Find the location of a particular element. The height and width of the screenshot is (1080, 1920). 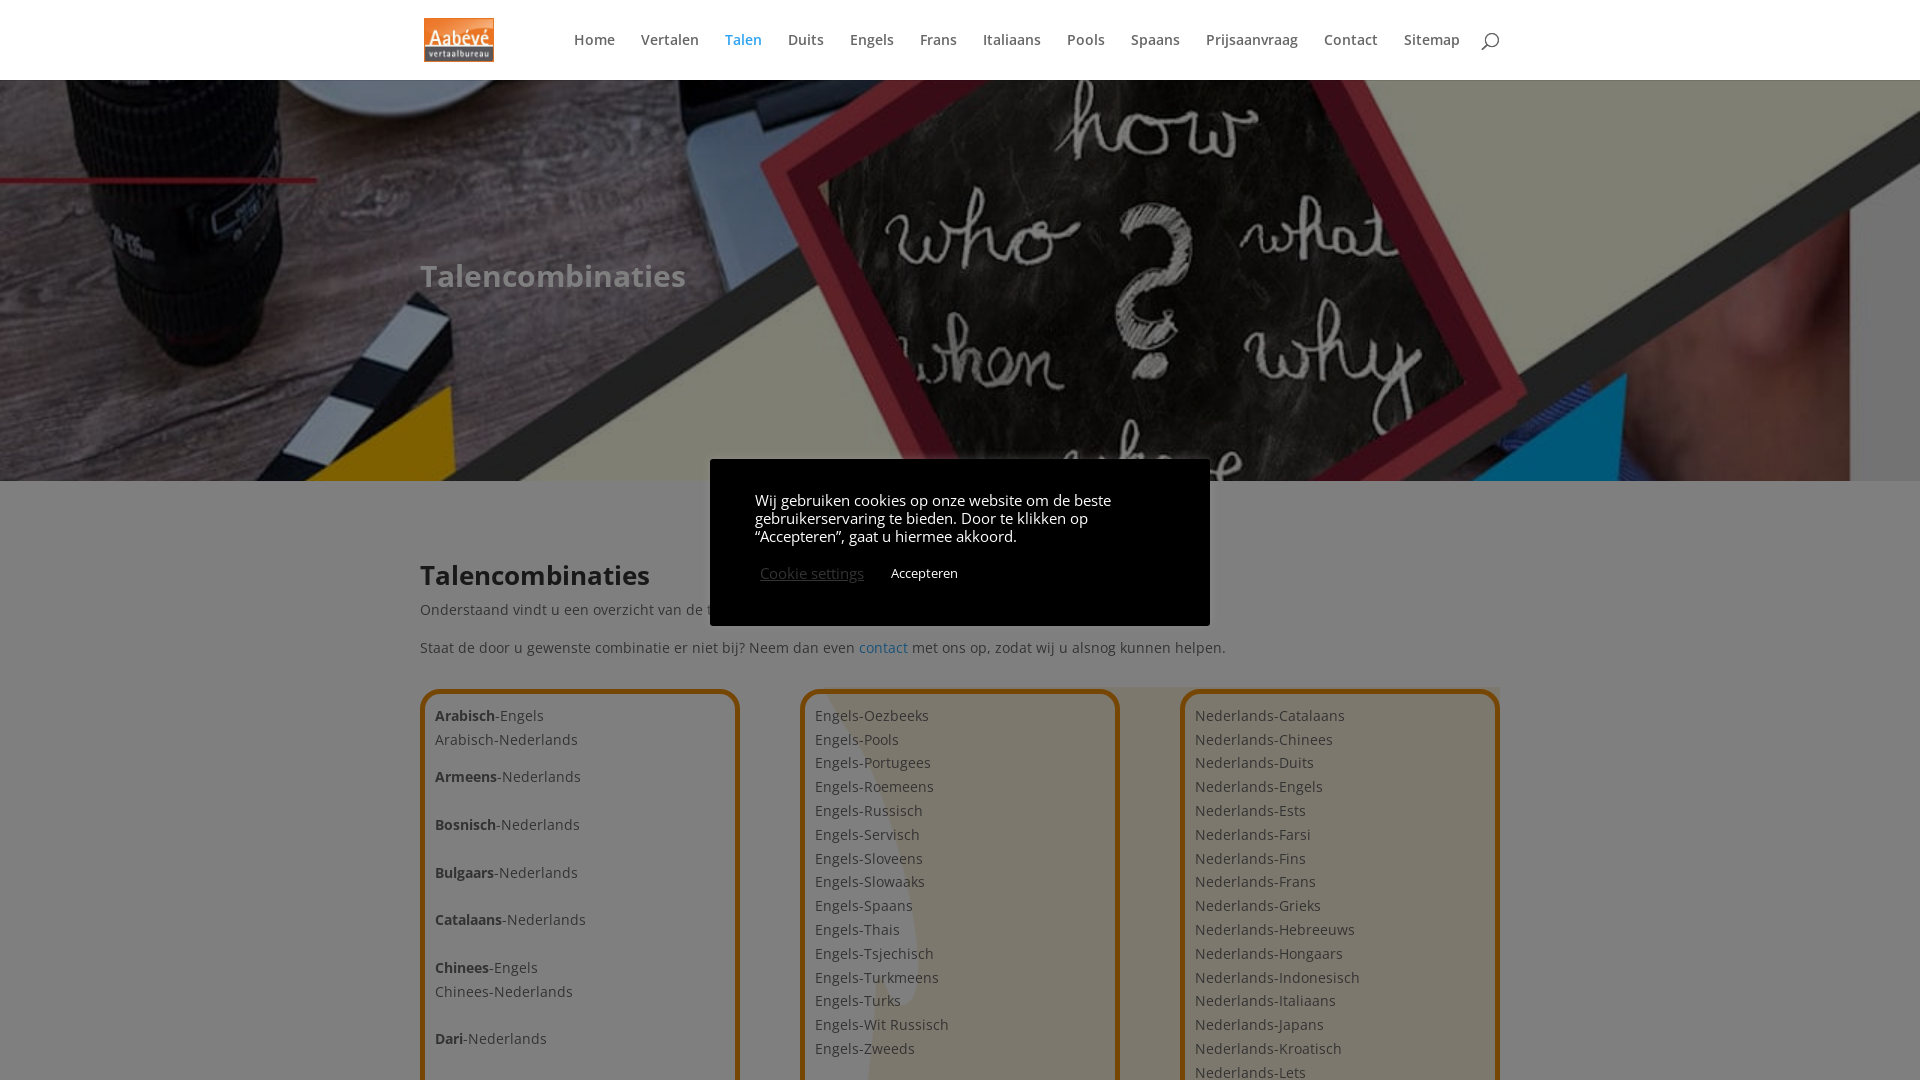

Sitemap is located at coordinates (1432, 56).